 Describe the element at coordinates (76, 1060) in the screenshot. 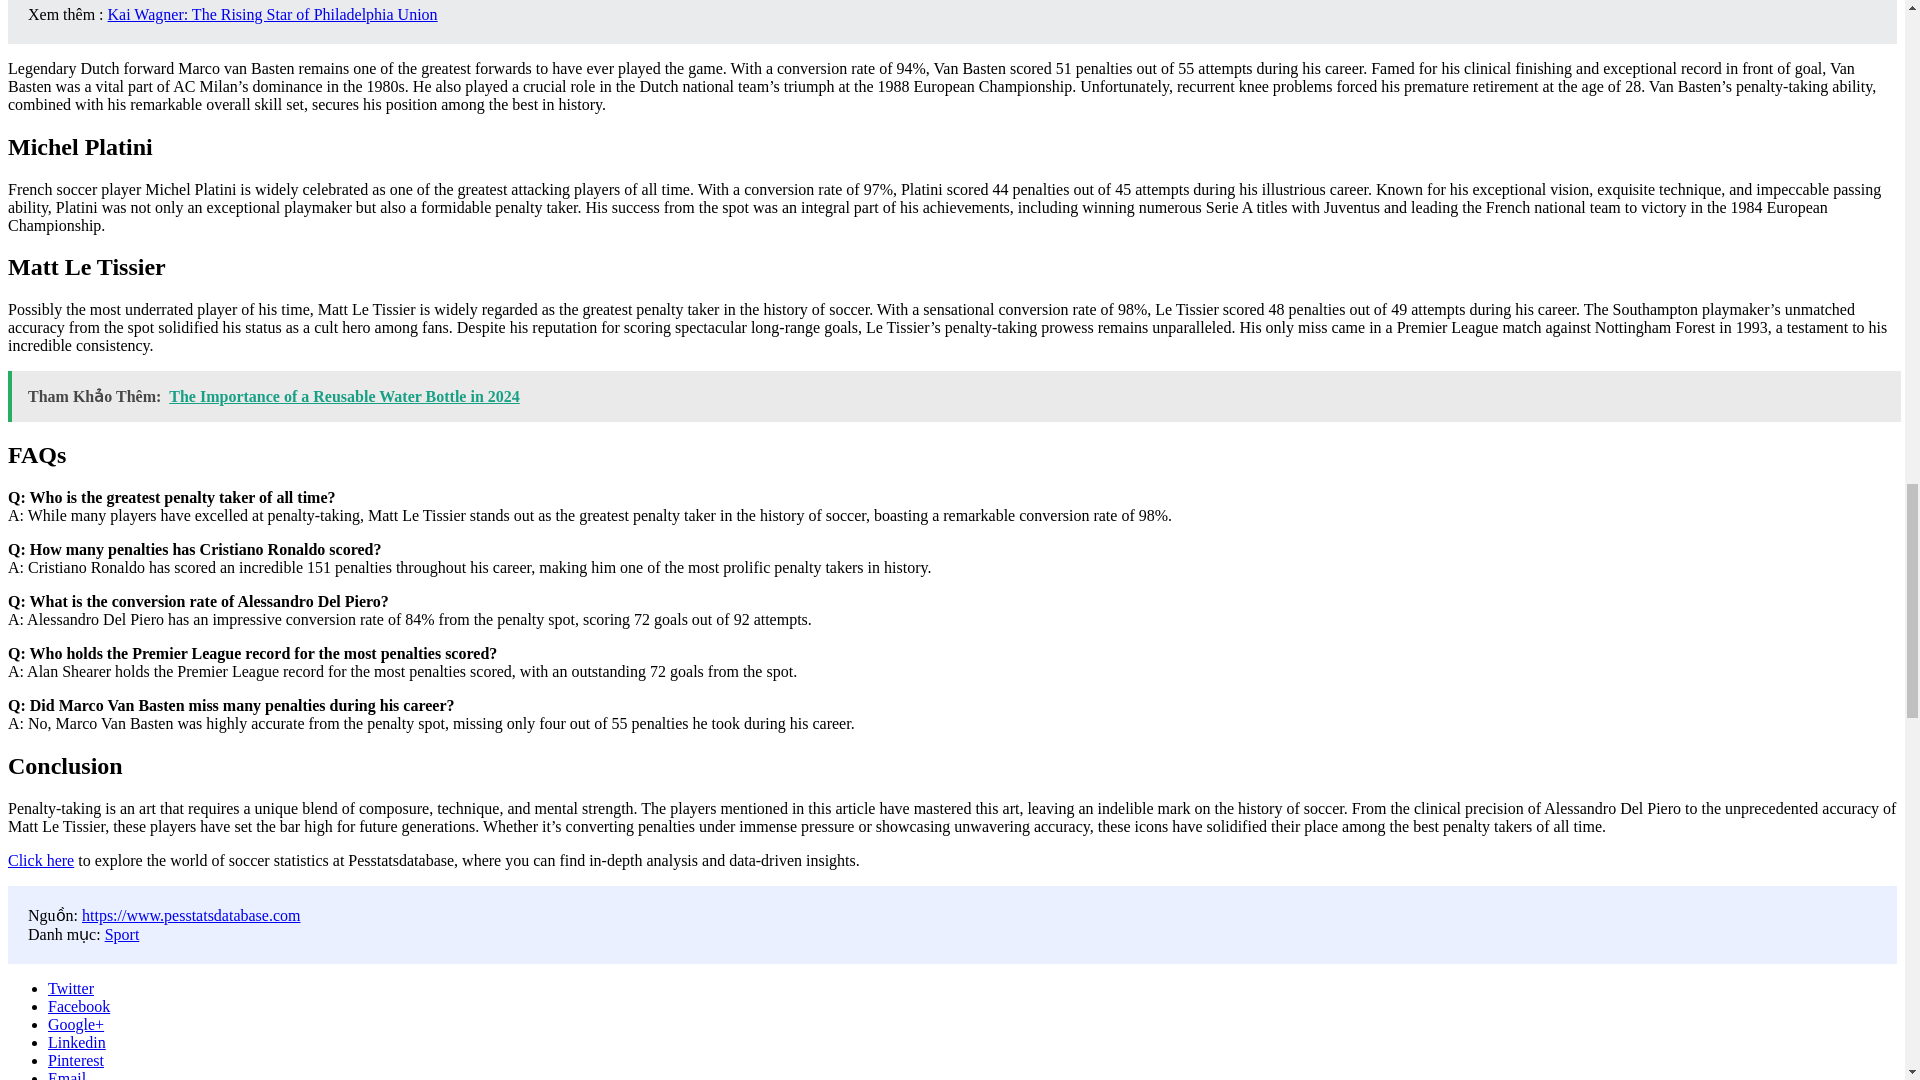

I see `Pinterest` at that location.